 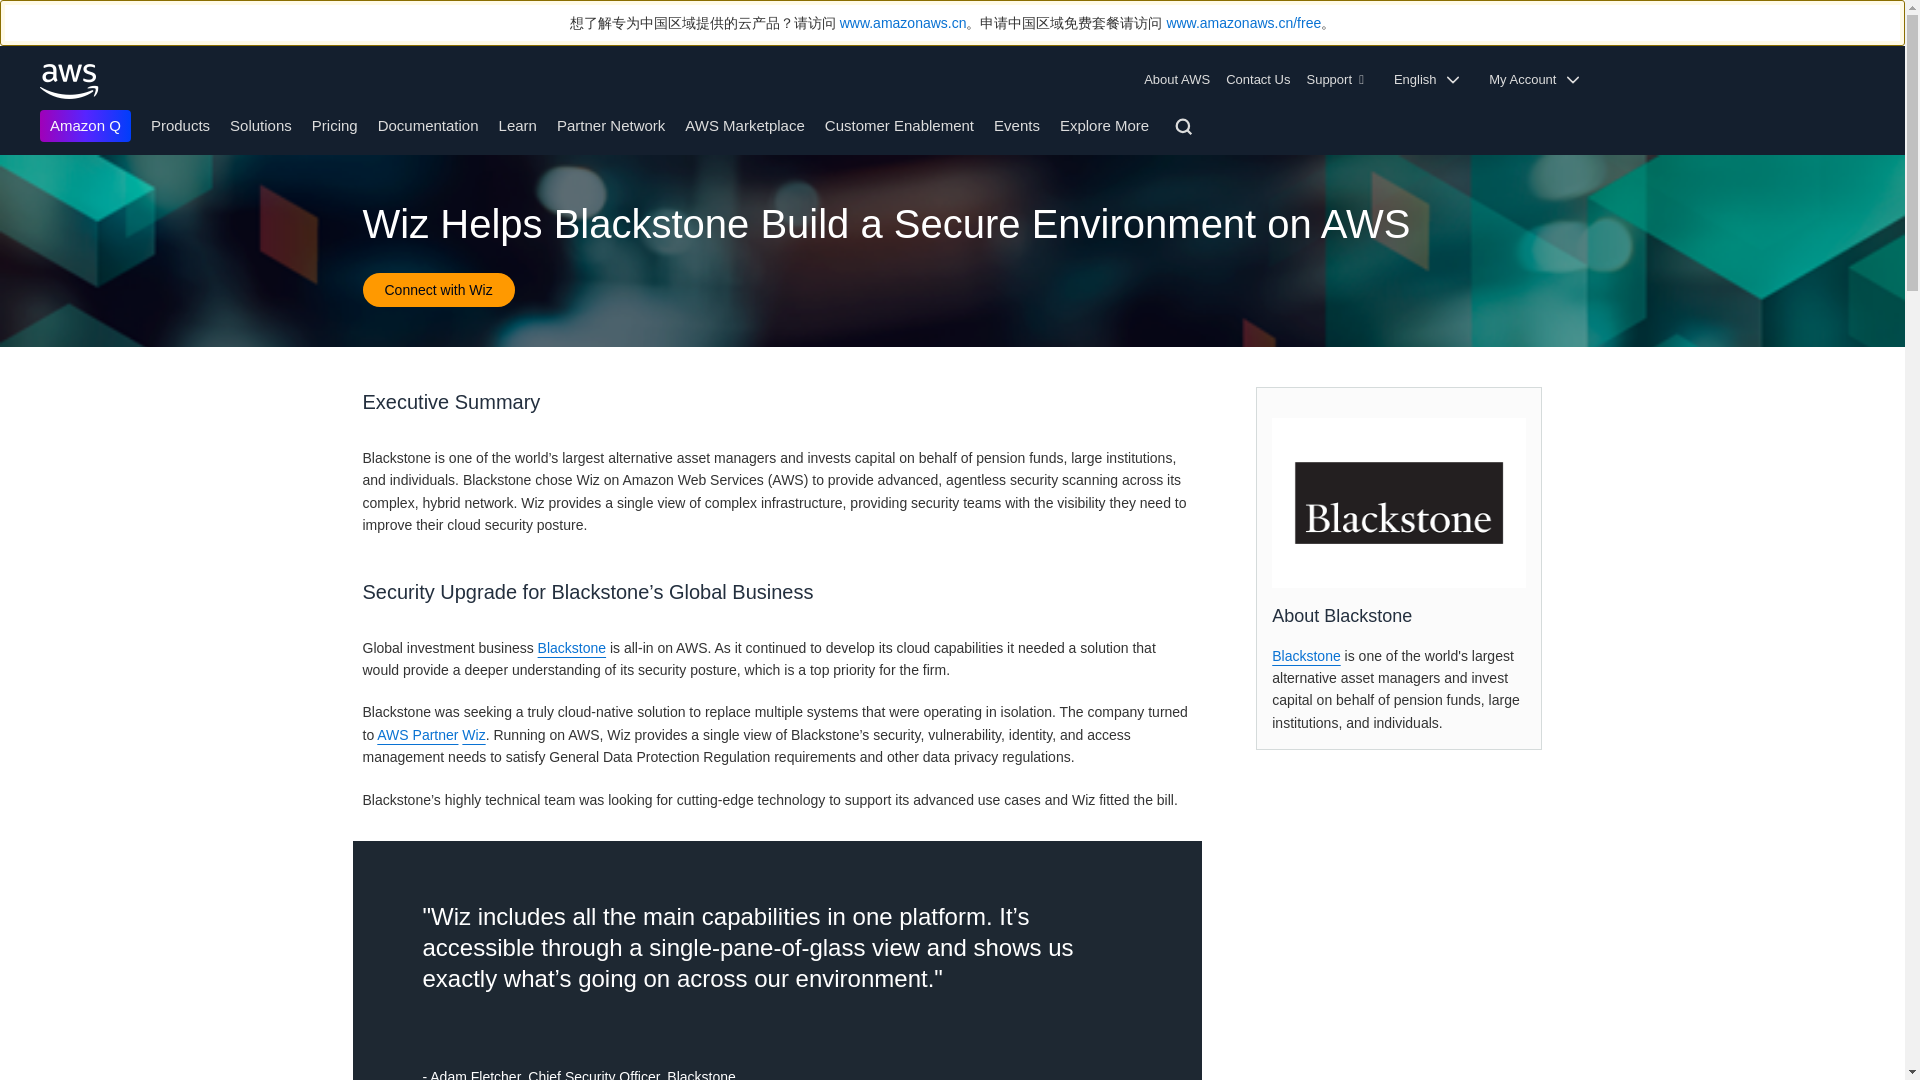 What do you see at coordinates (10, 164) in the screenshot?
I see `Skip to main content` at bounding box center [10, 164].